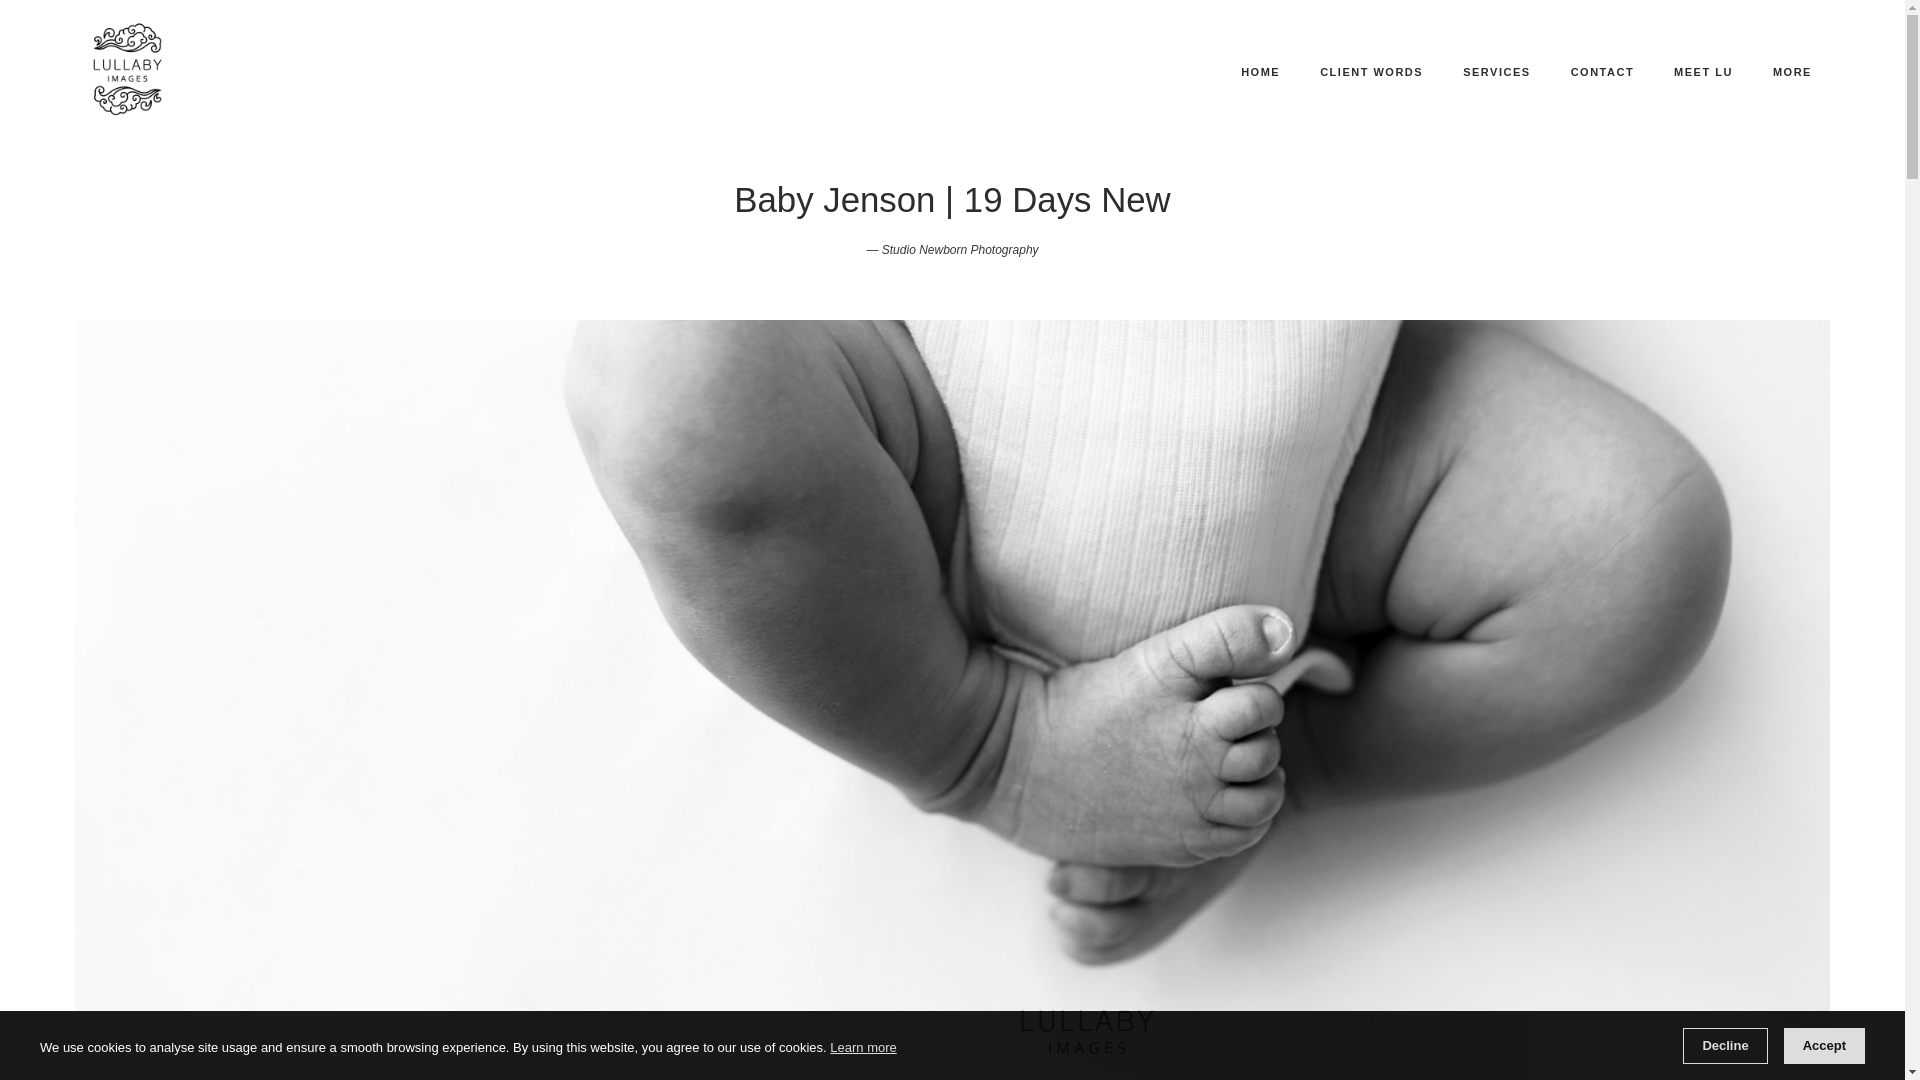 The height and width of the screenshot is (1080, 1920). I want to click on Accept, so click(1824, 1046).